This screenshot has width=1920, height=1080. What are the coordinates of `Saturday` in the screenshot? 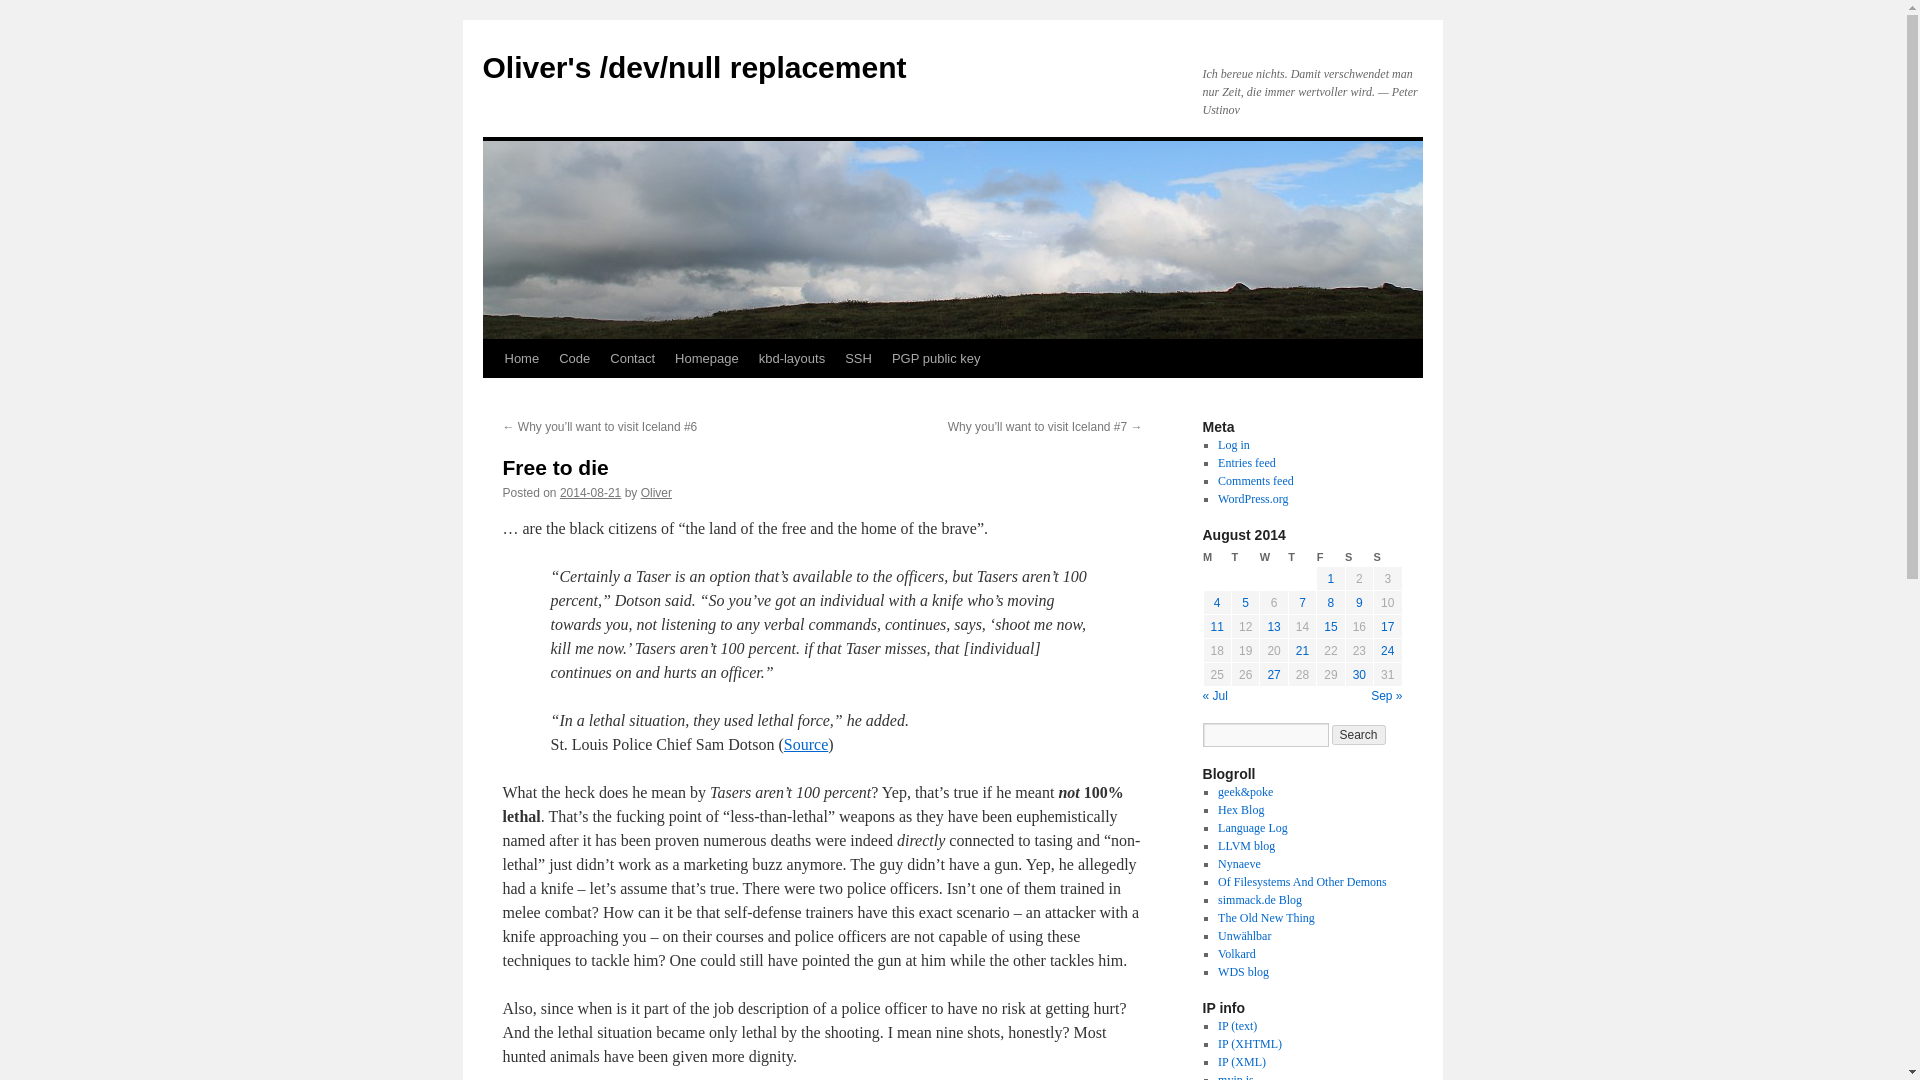 It's located at (1358, 557).